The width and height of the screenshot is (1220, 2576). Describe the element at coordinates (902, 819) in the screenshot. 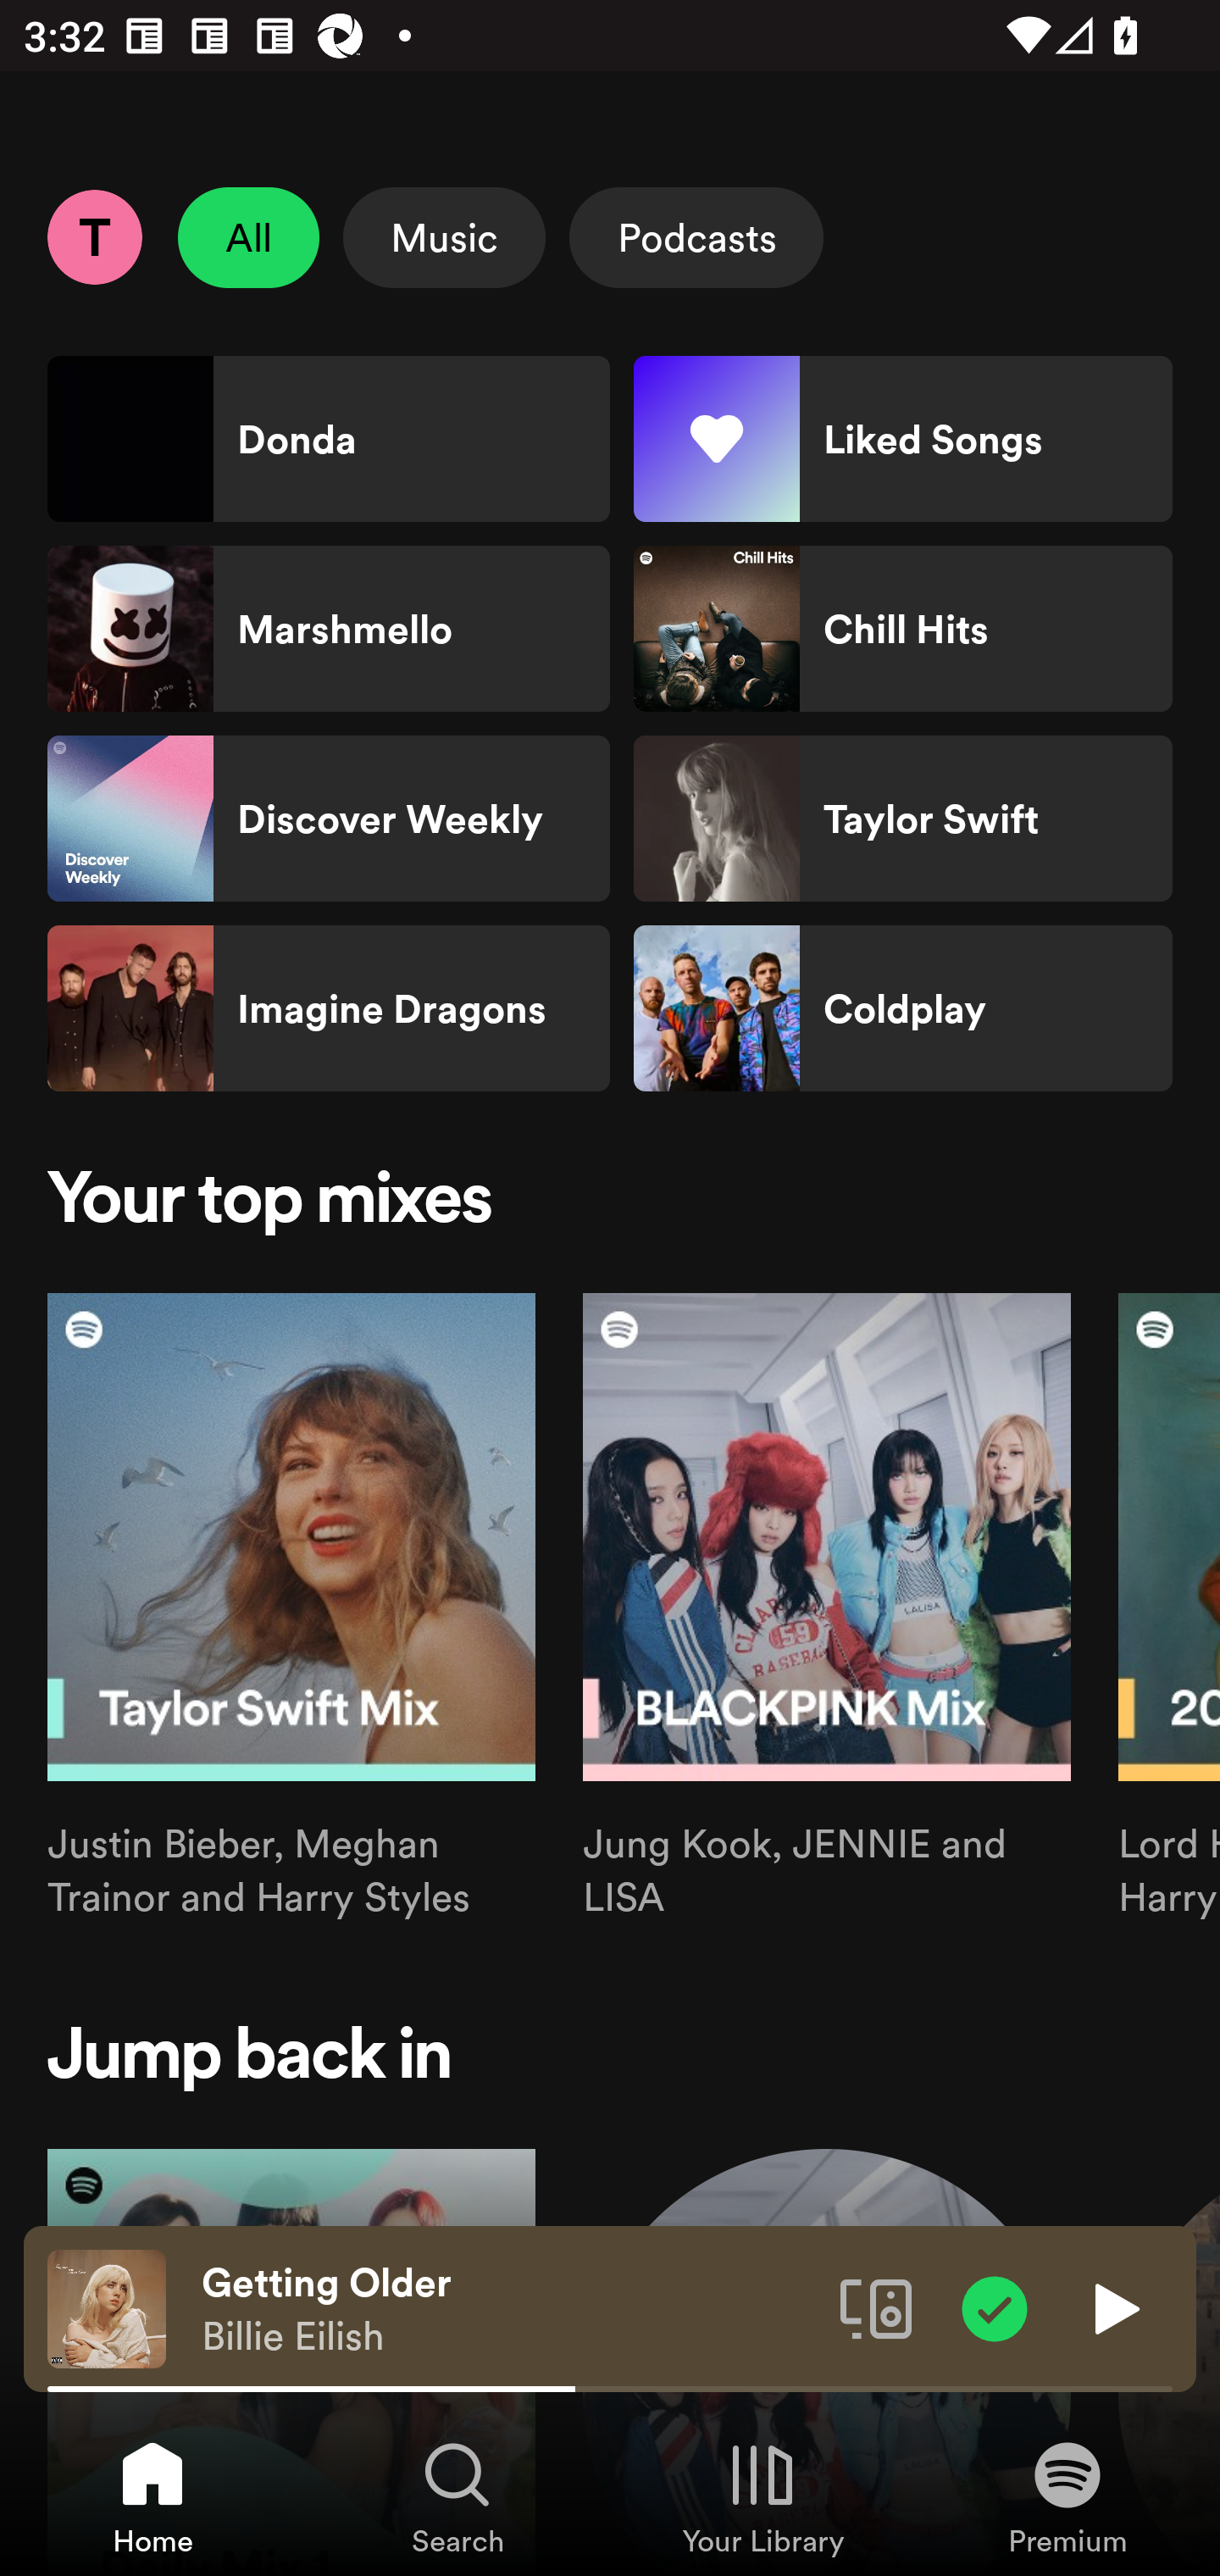

I see `Taylor Swift Shortcut Taylor Swift` at that location.